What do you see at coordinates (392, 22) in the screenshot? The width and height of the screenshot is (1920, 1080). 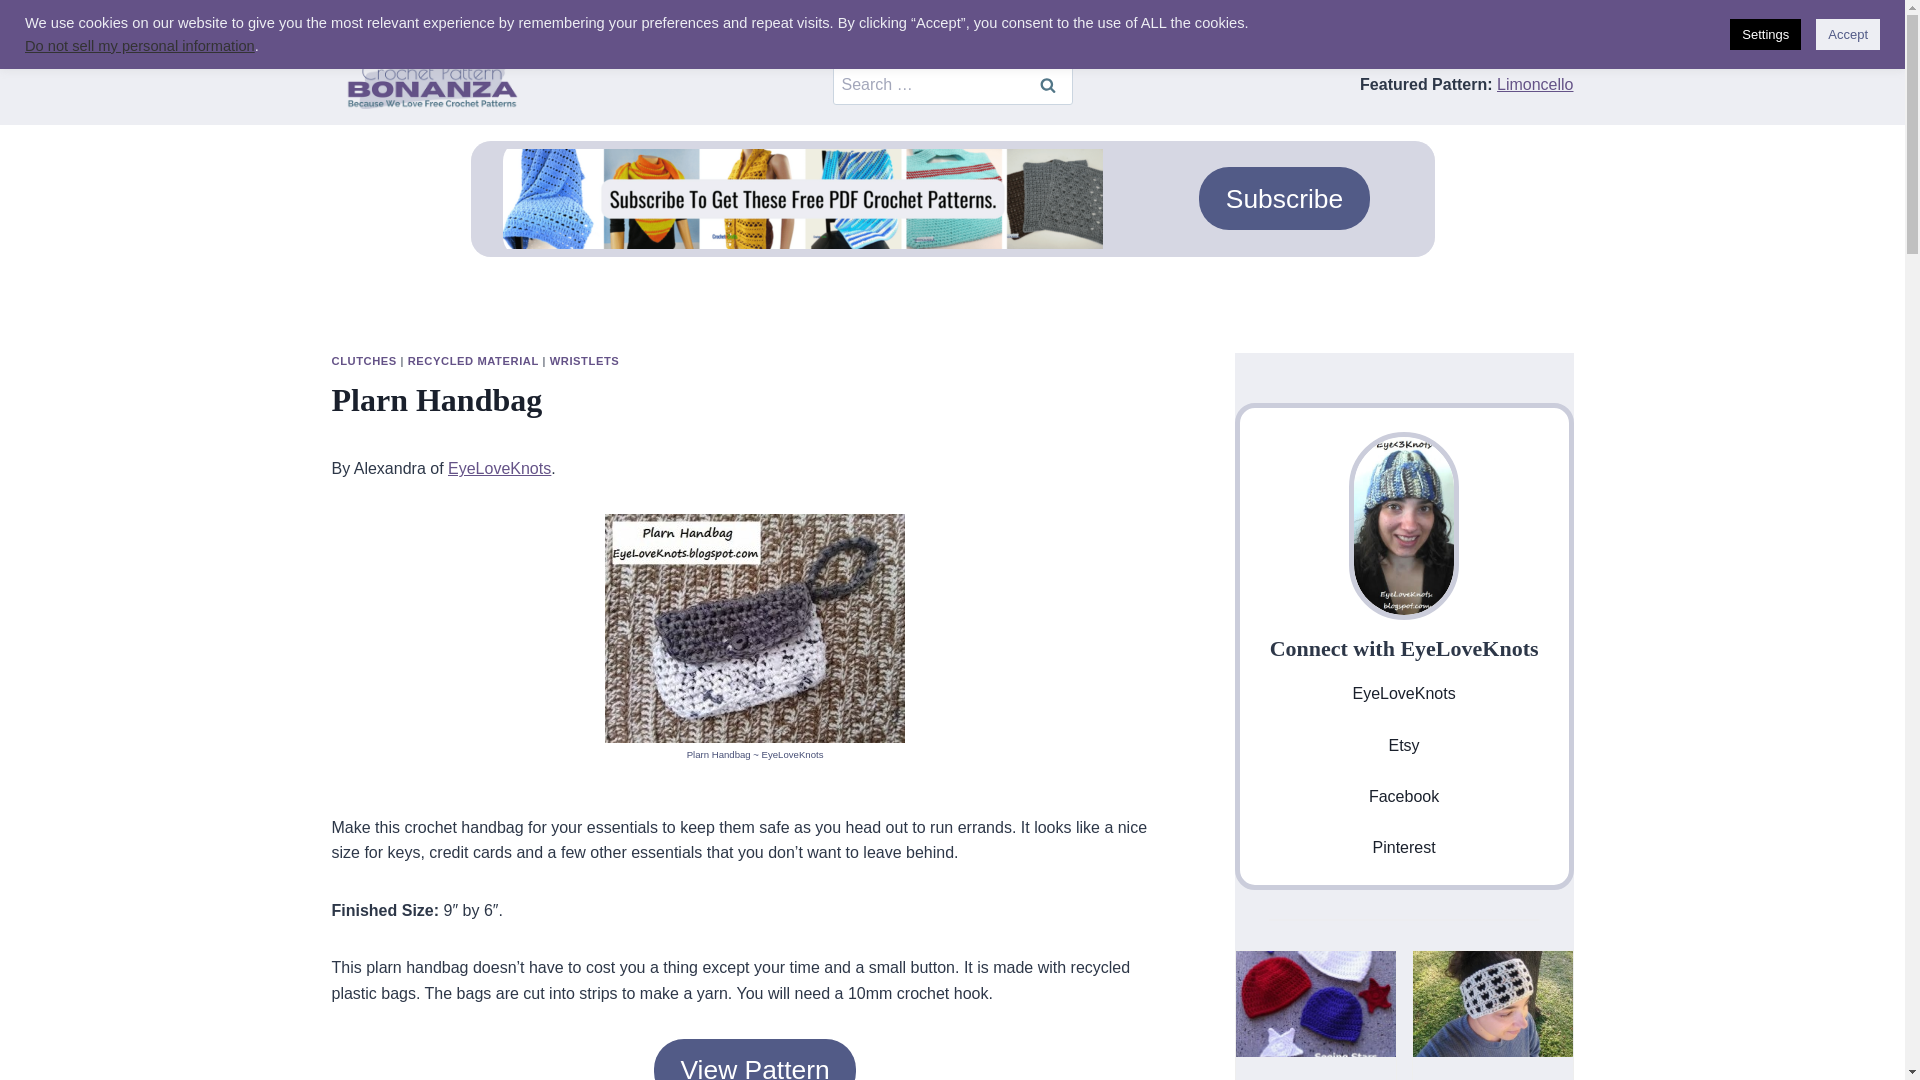 I see `Accessories` at bounding box center [392, 22].